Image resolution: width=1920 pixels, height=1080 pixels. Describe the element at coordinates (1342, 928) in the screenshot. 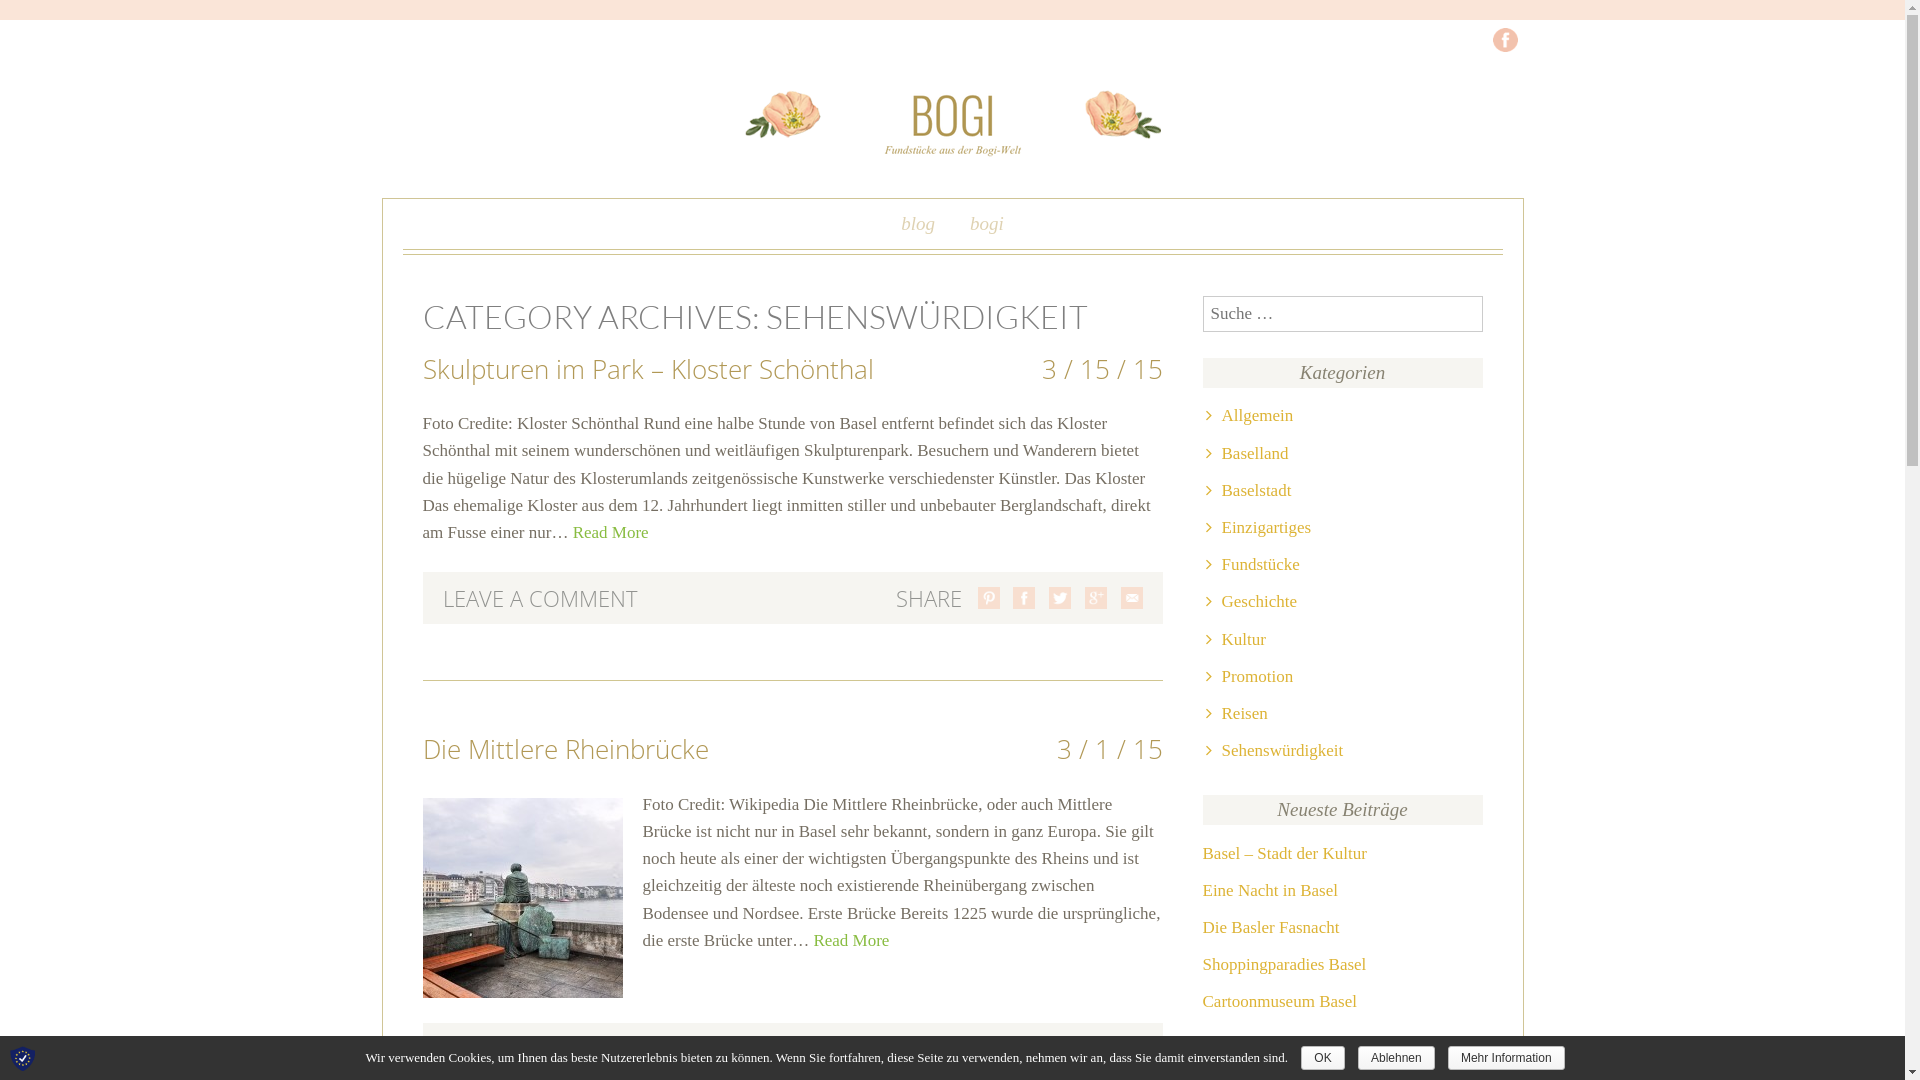

I see `Die Basler Fasnacht` at that location.